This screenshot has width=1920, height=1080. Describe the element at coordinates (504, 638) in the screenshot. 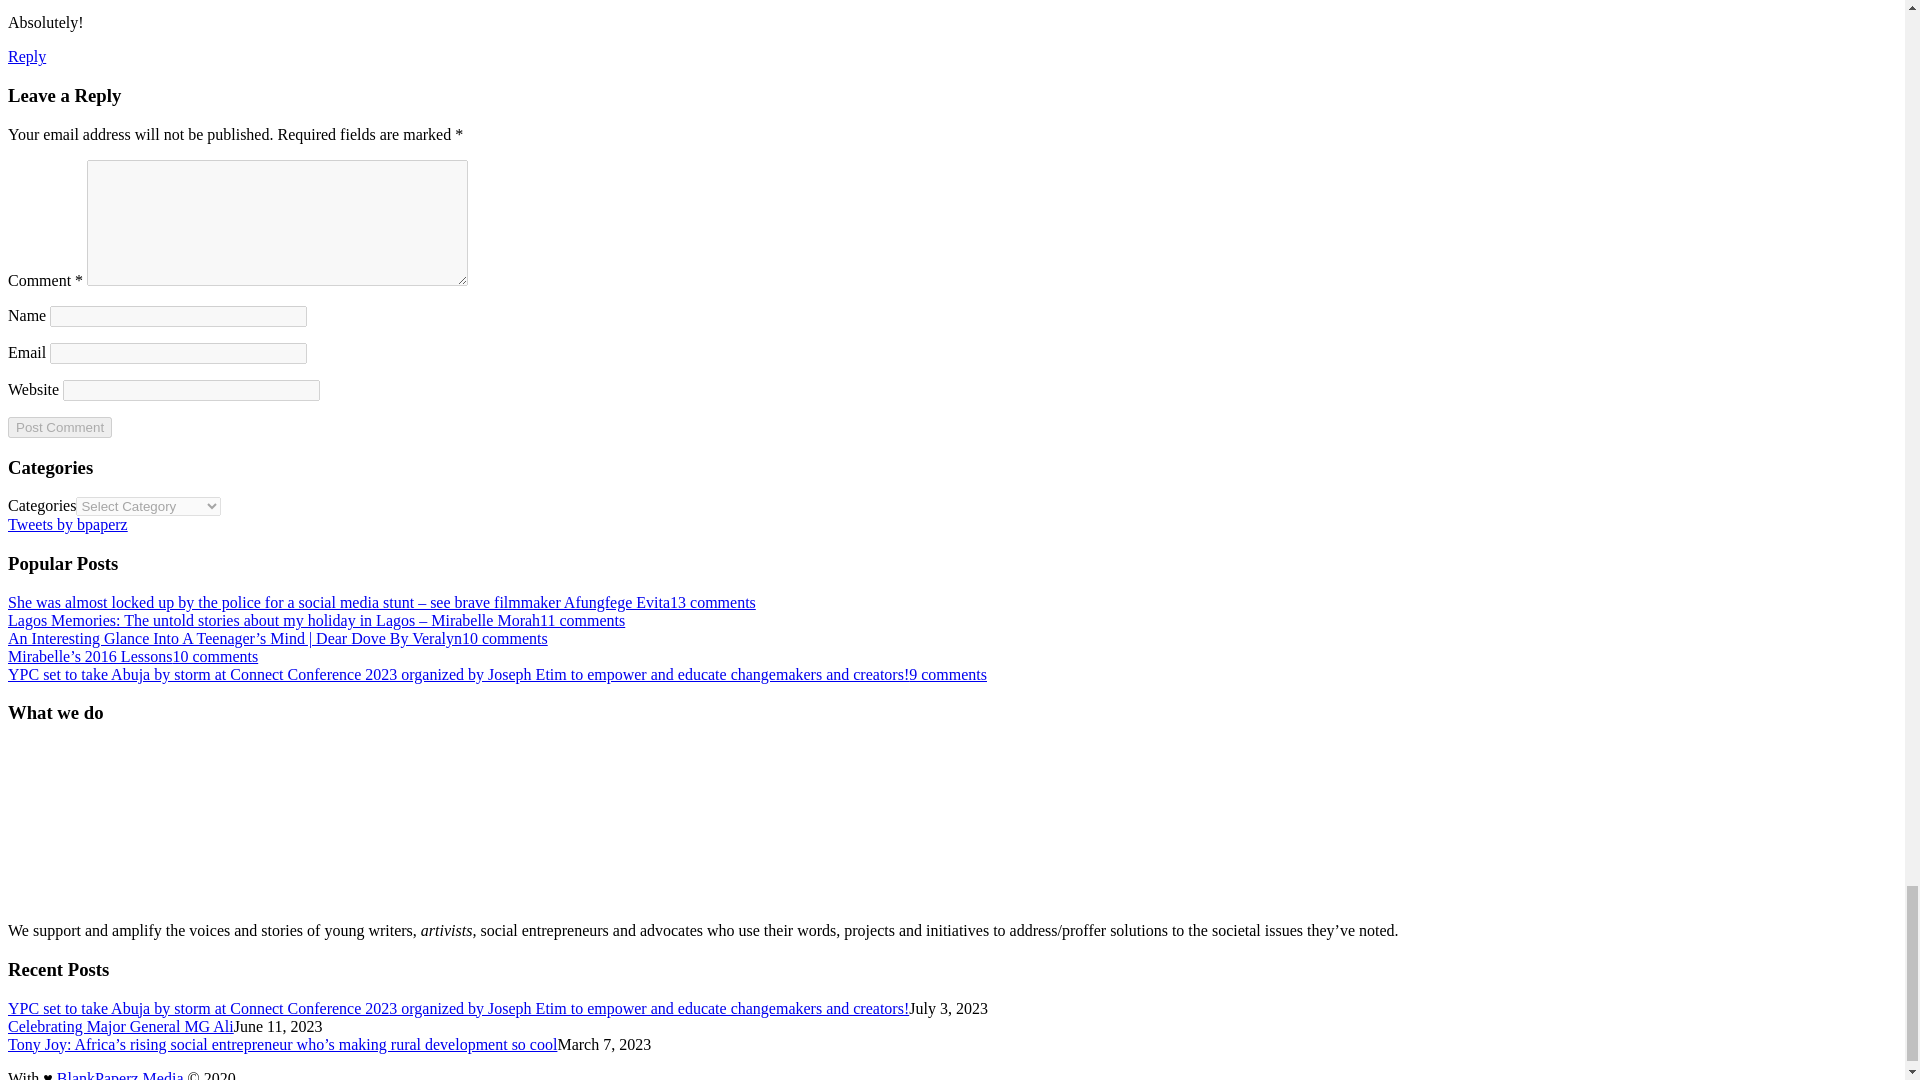

I see `10 comments` at that location.